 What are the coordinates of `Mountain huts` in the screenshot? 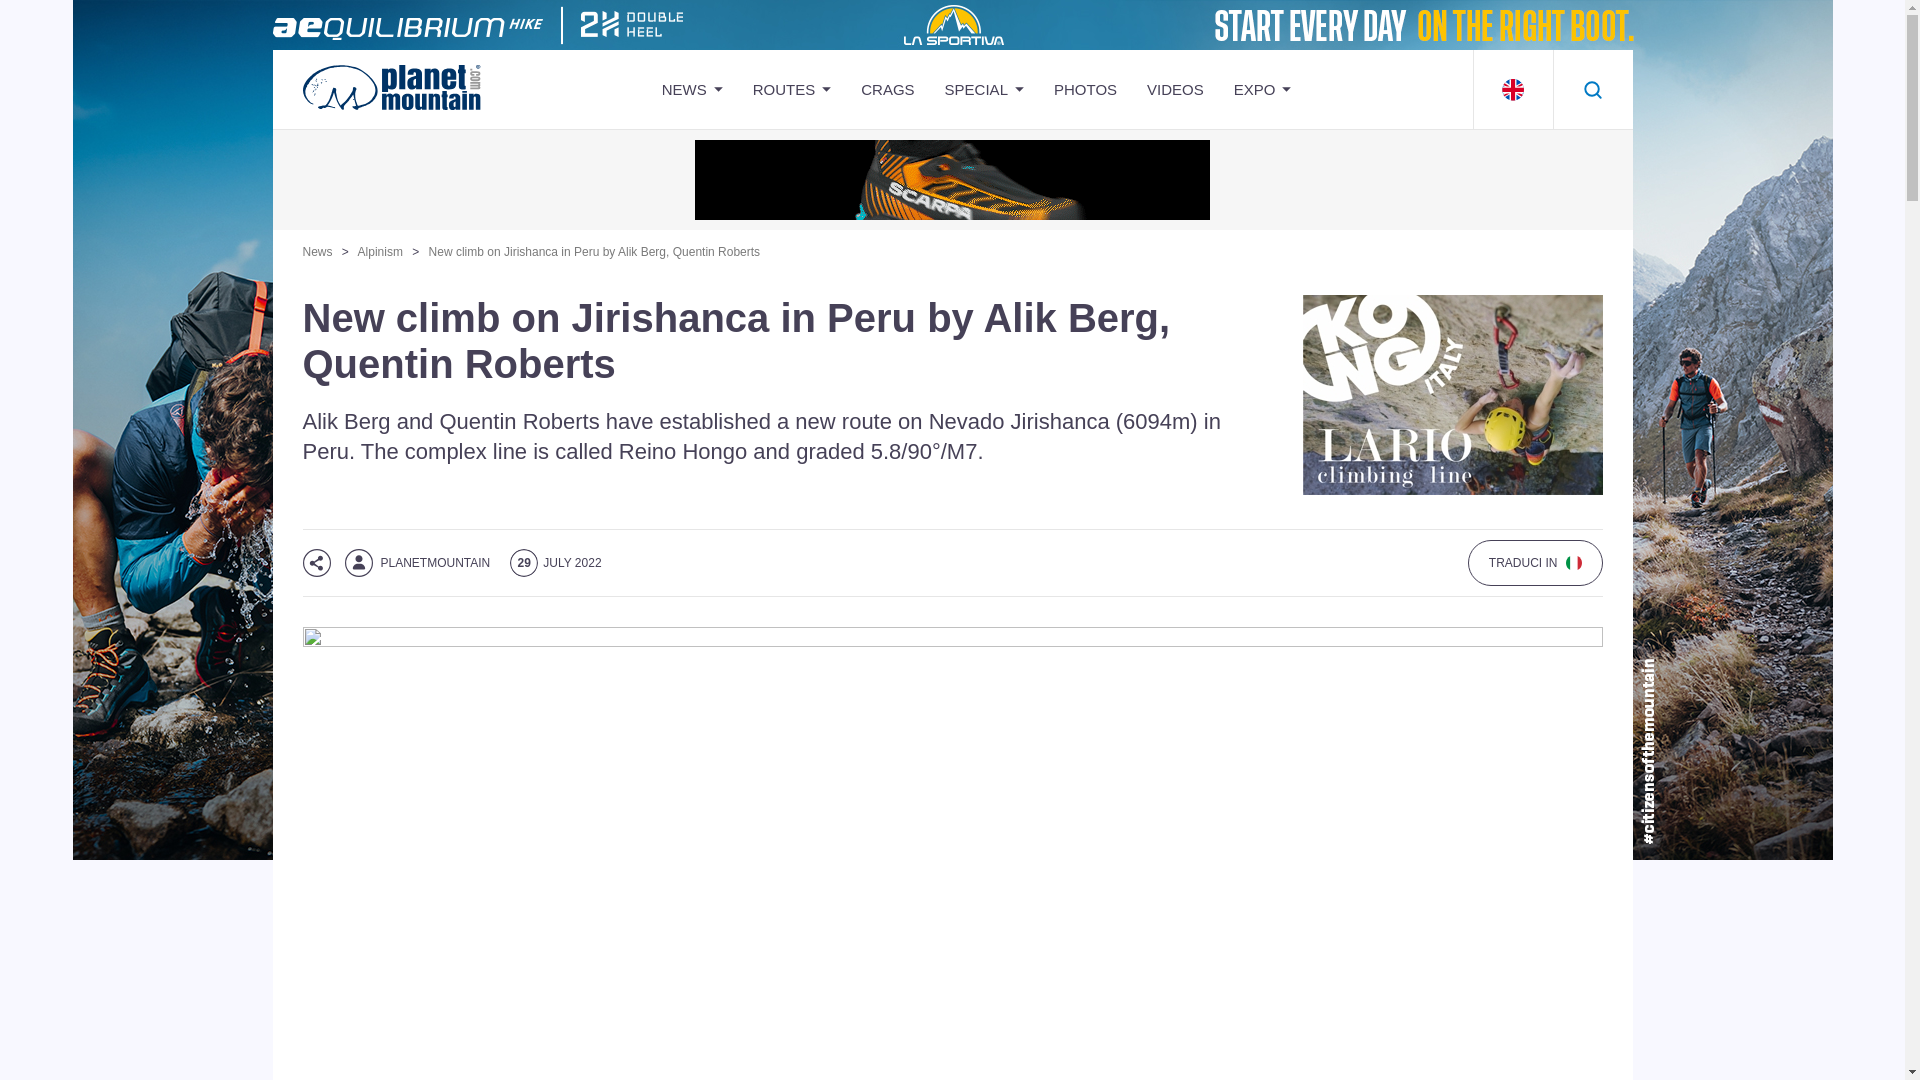 It's located at (1060, 262).